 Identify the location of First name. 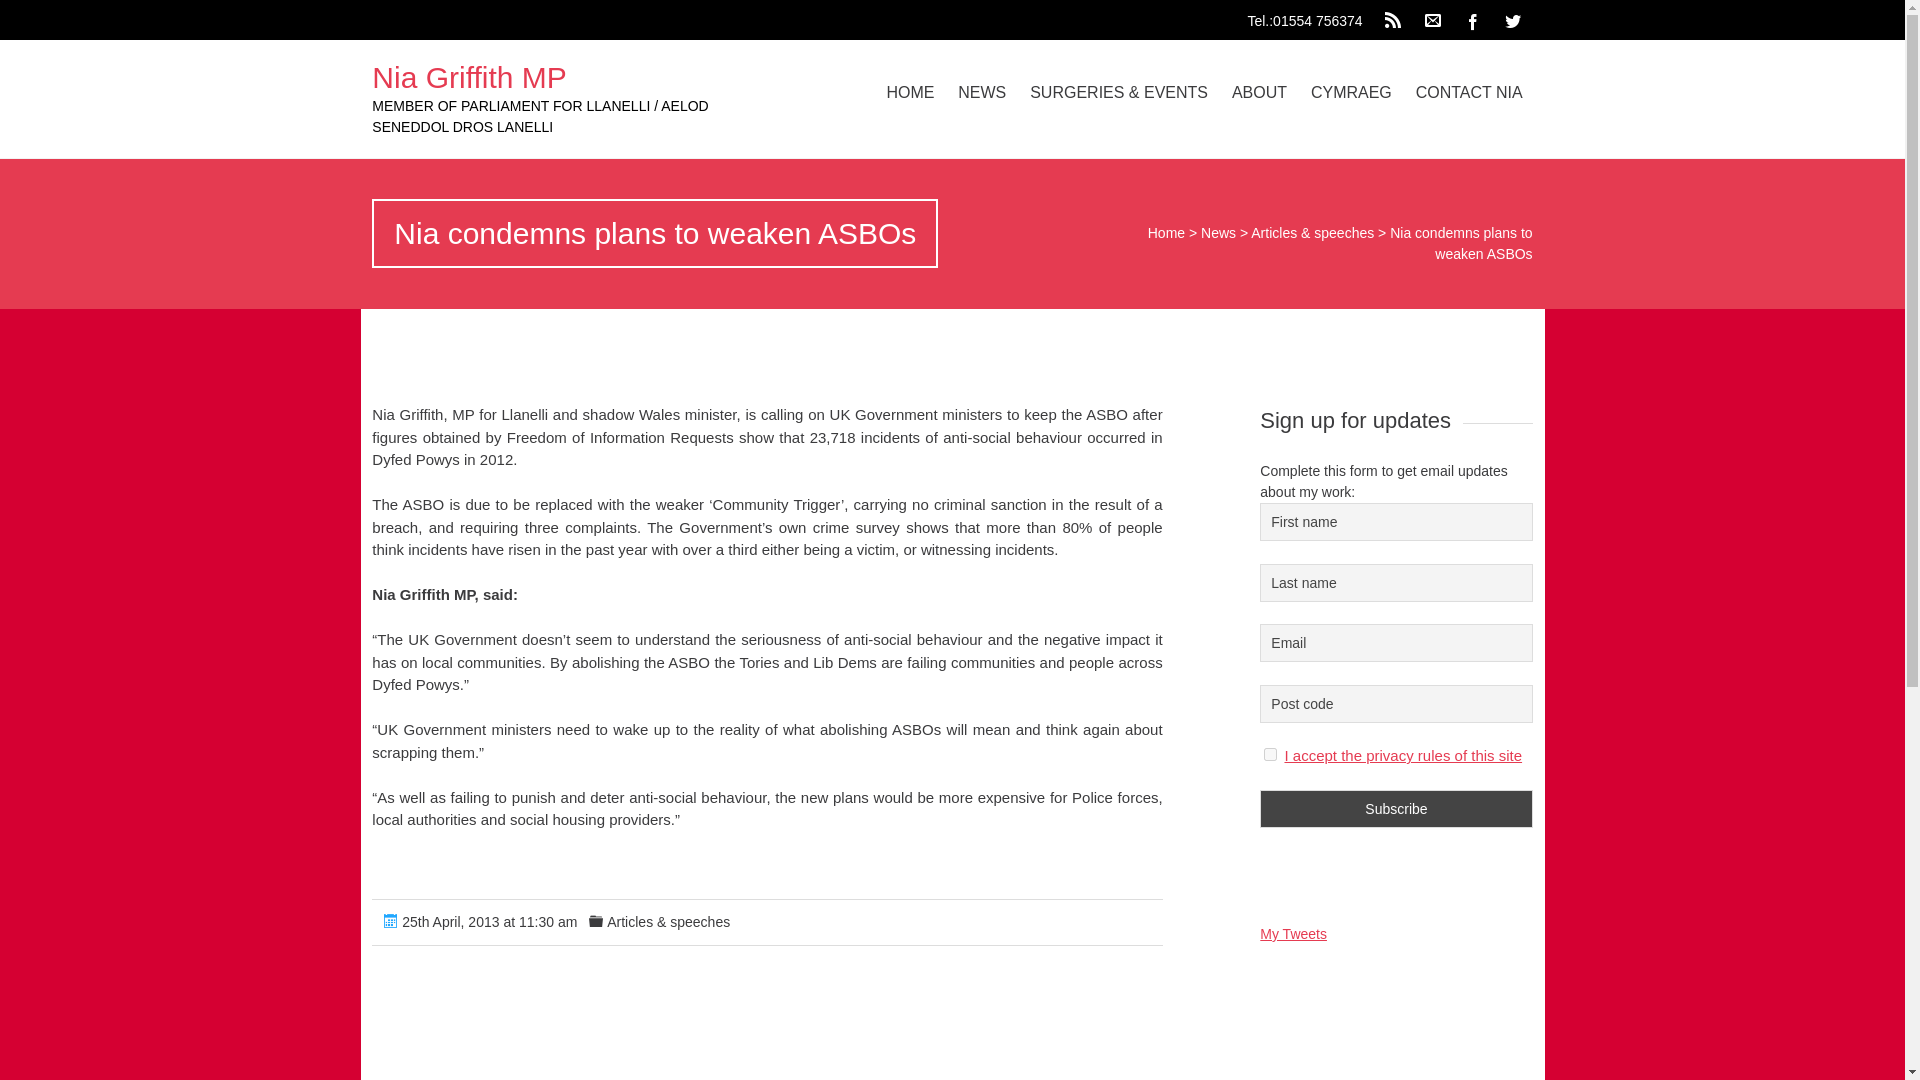
(1396, 522).